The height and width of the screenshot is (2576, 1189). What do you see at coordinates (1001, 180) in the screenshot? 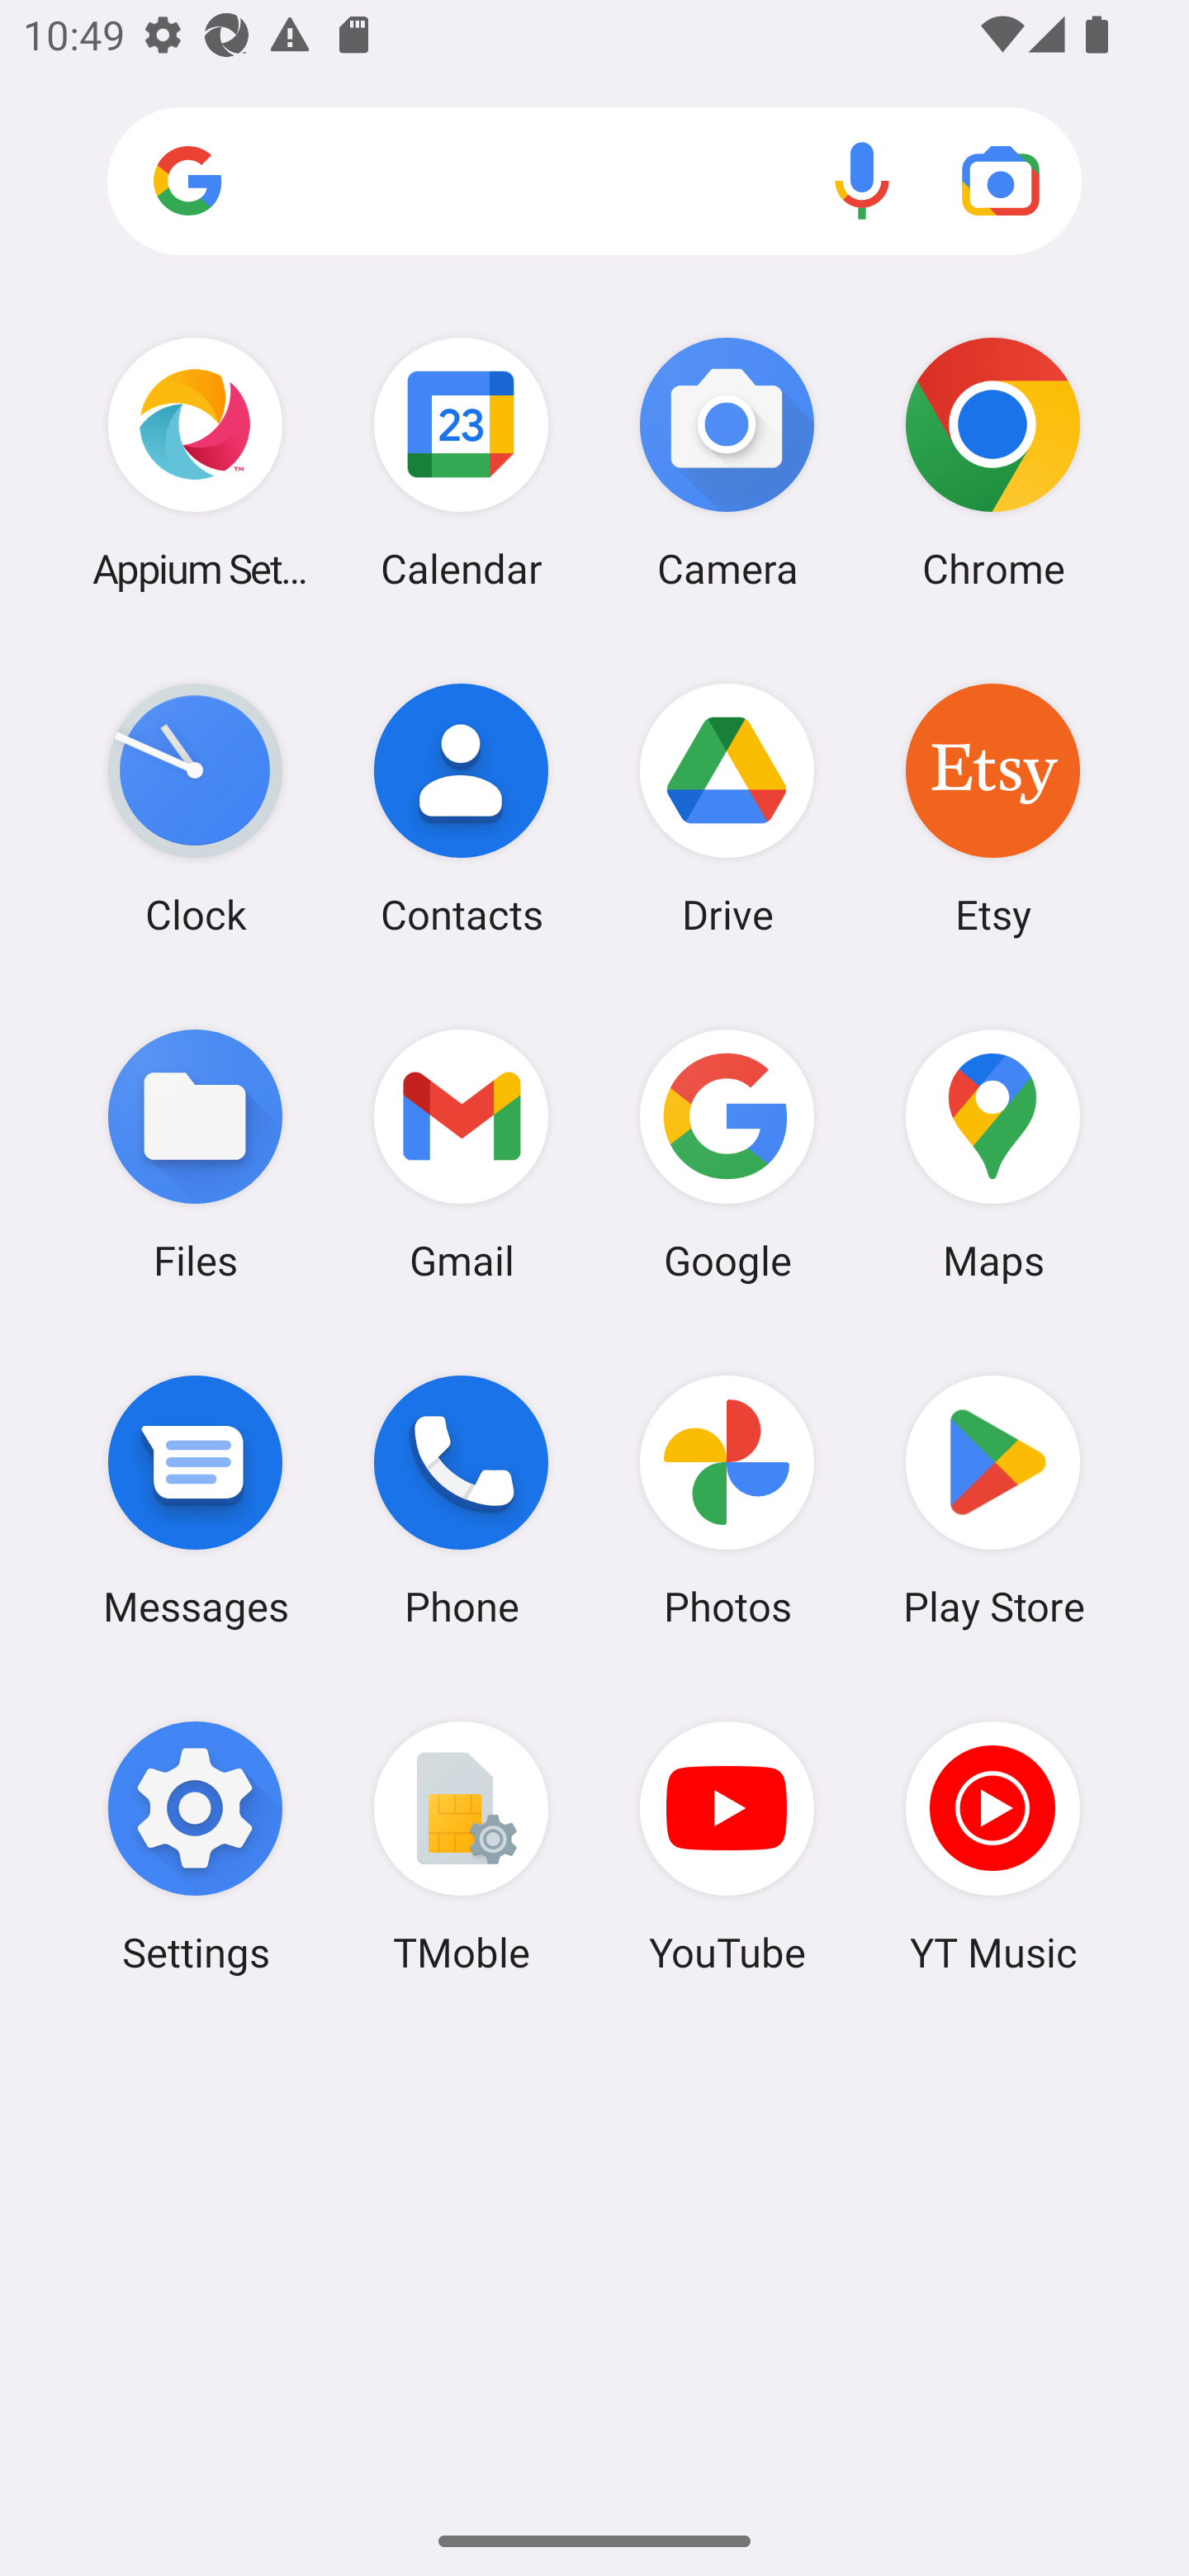
I see `Google Lens` at bounding box center [1001, 180].